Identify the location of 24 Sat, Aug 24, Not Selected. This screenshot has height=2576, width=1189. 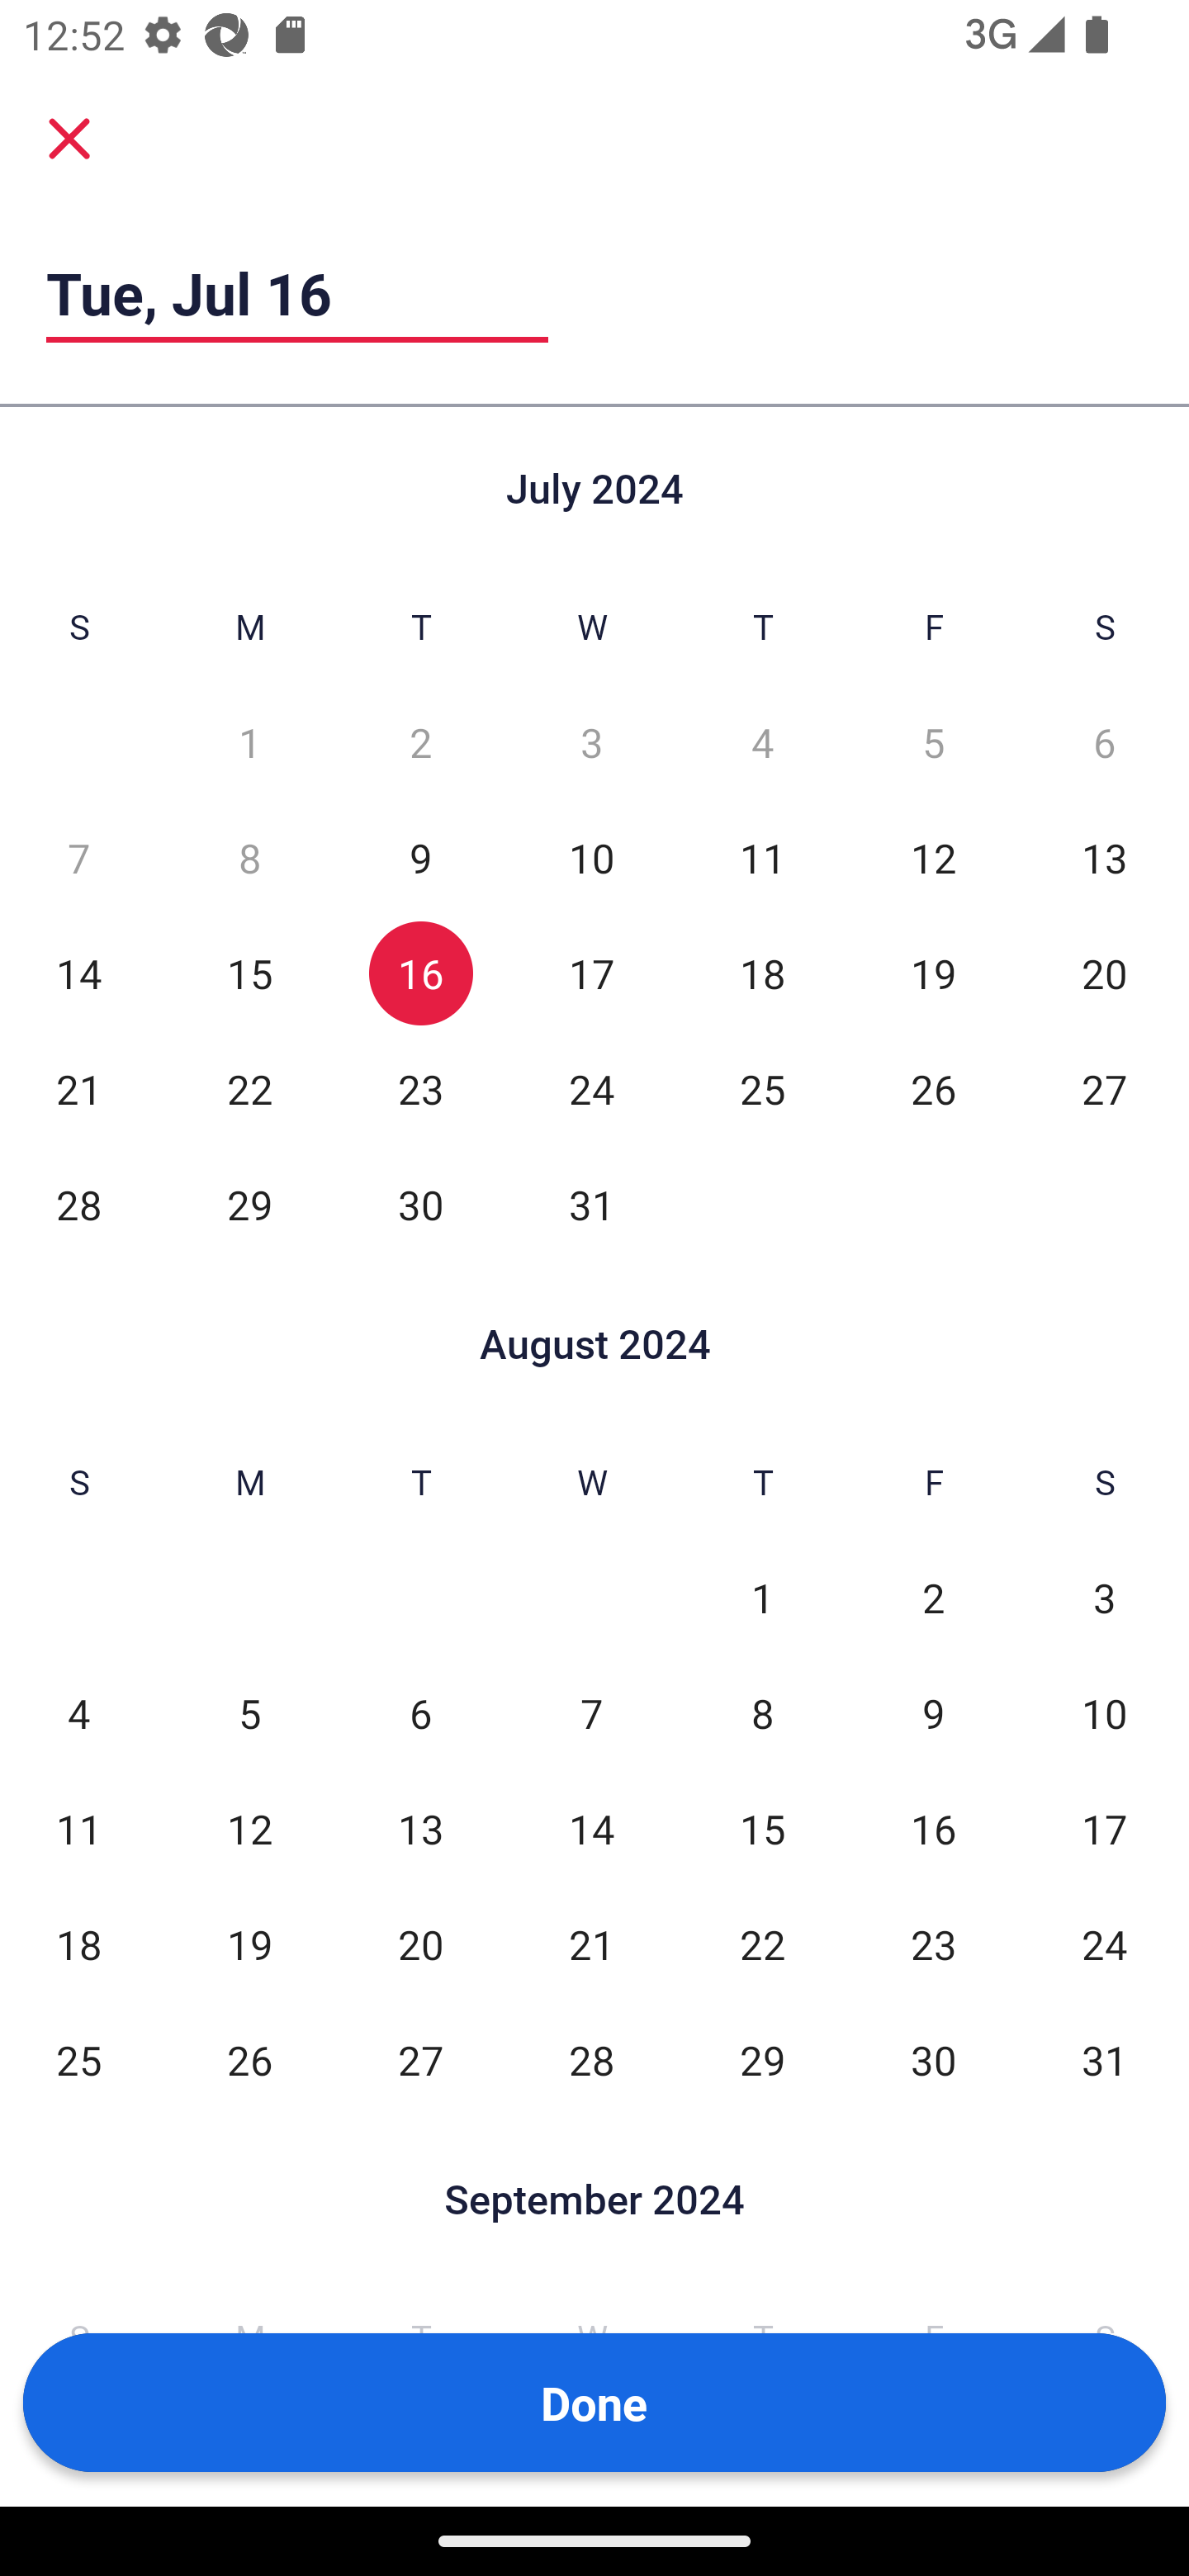
(1105, 1944).